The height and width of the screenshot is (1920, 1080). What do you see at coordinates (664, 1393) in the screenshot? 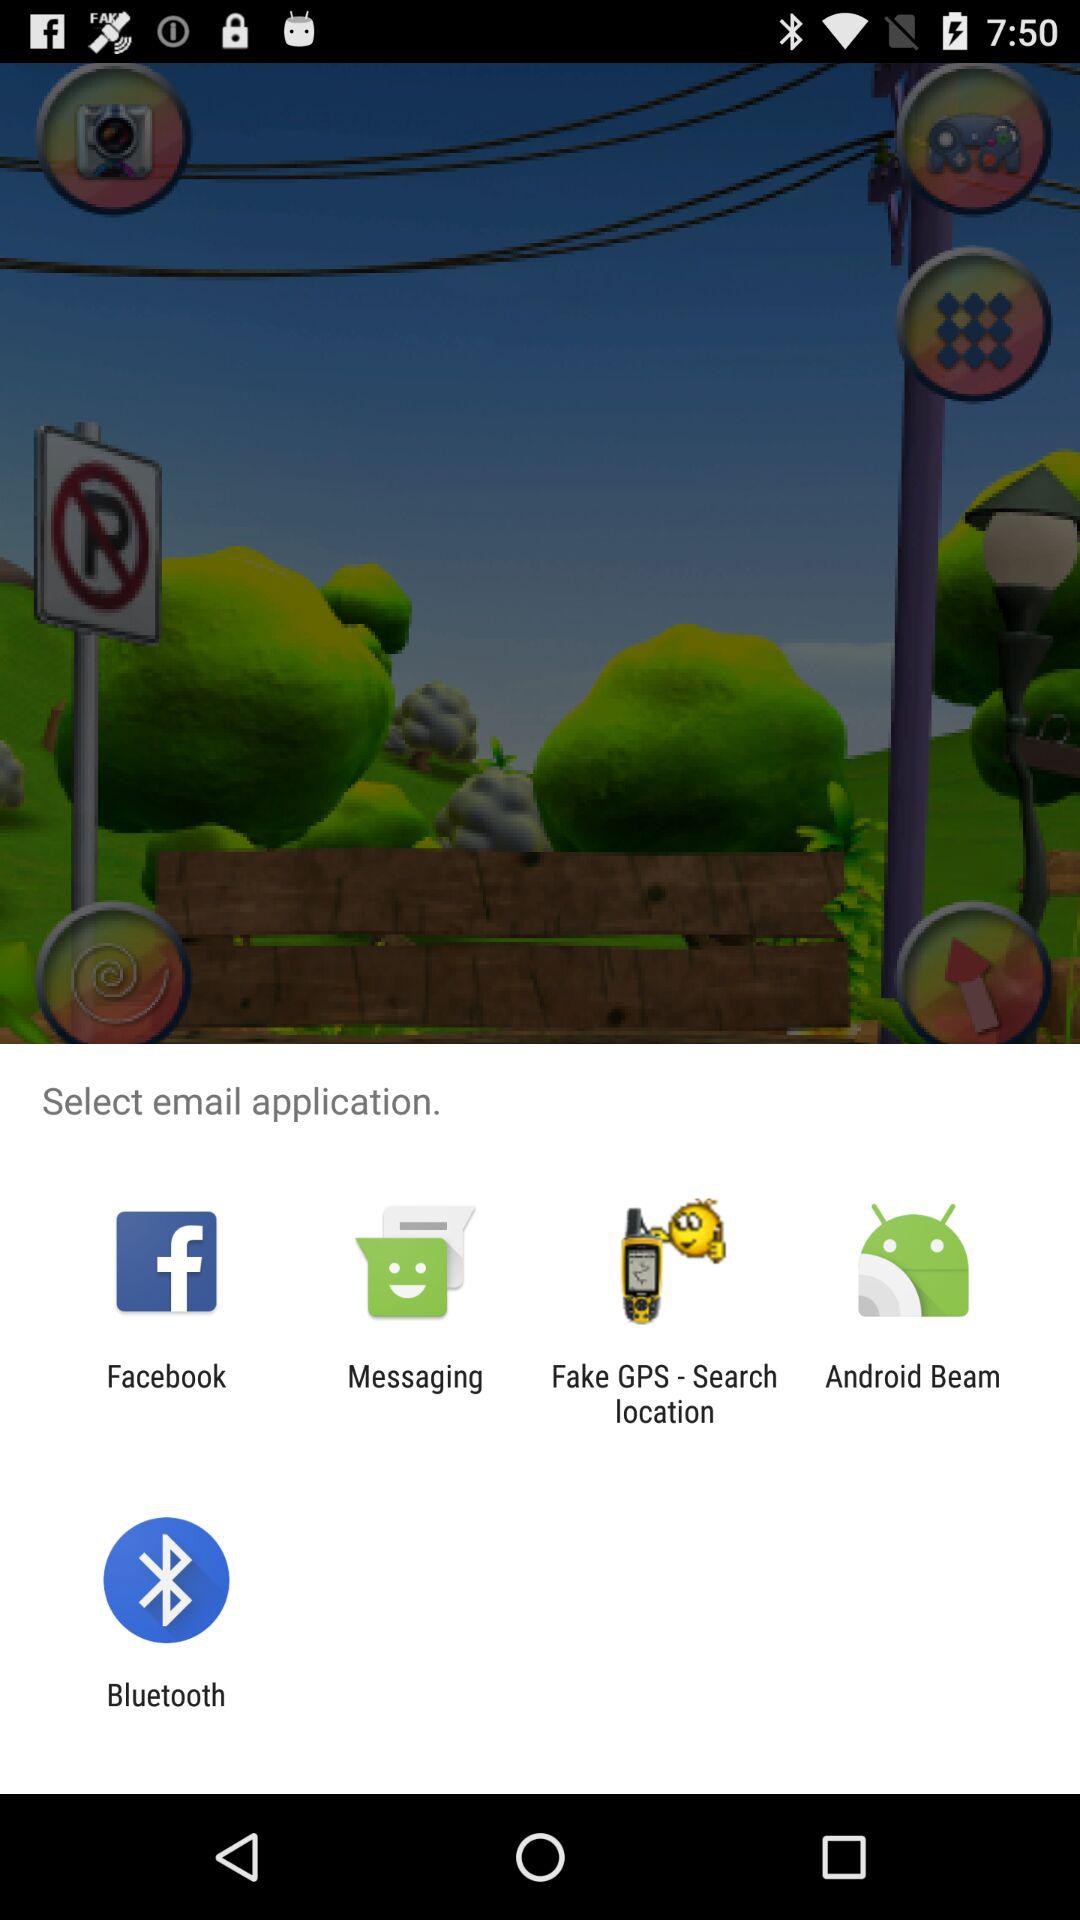
I see `choose the icon next to the messaging` at bounding box center [664, 1393].